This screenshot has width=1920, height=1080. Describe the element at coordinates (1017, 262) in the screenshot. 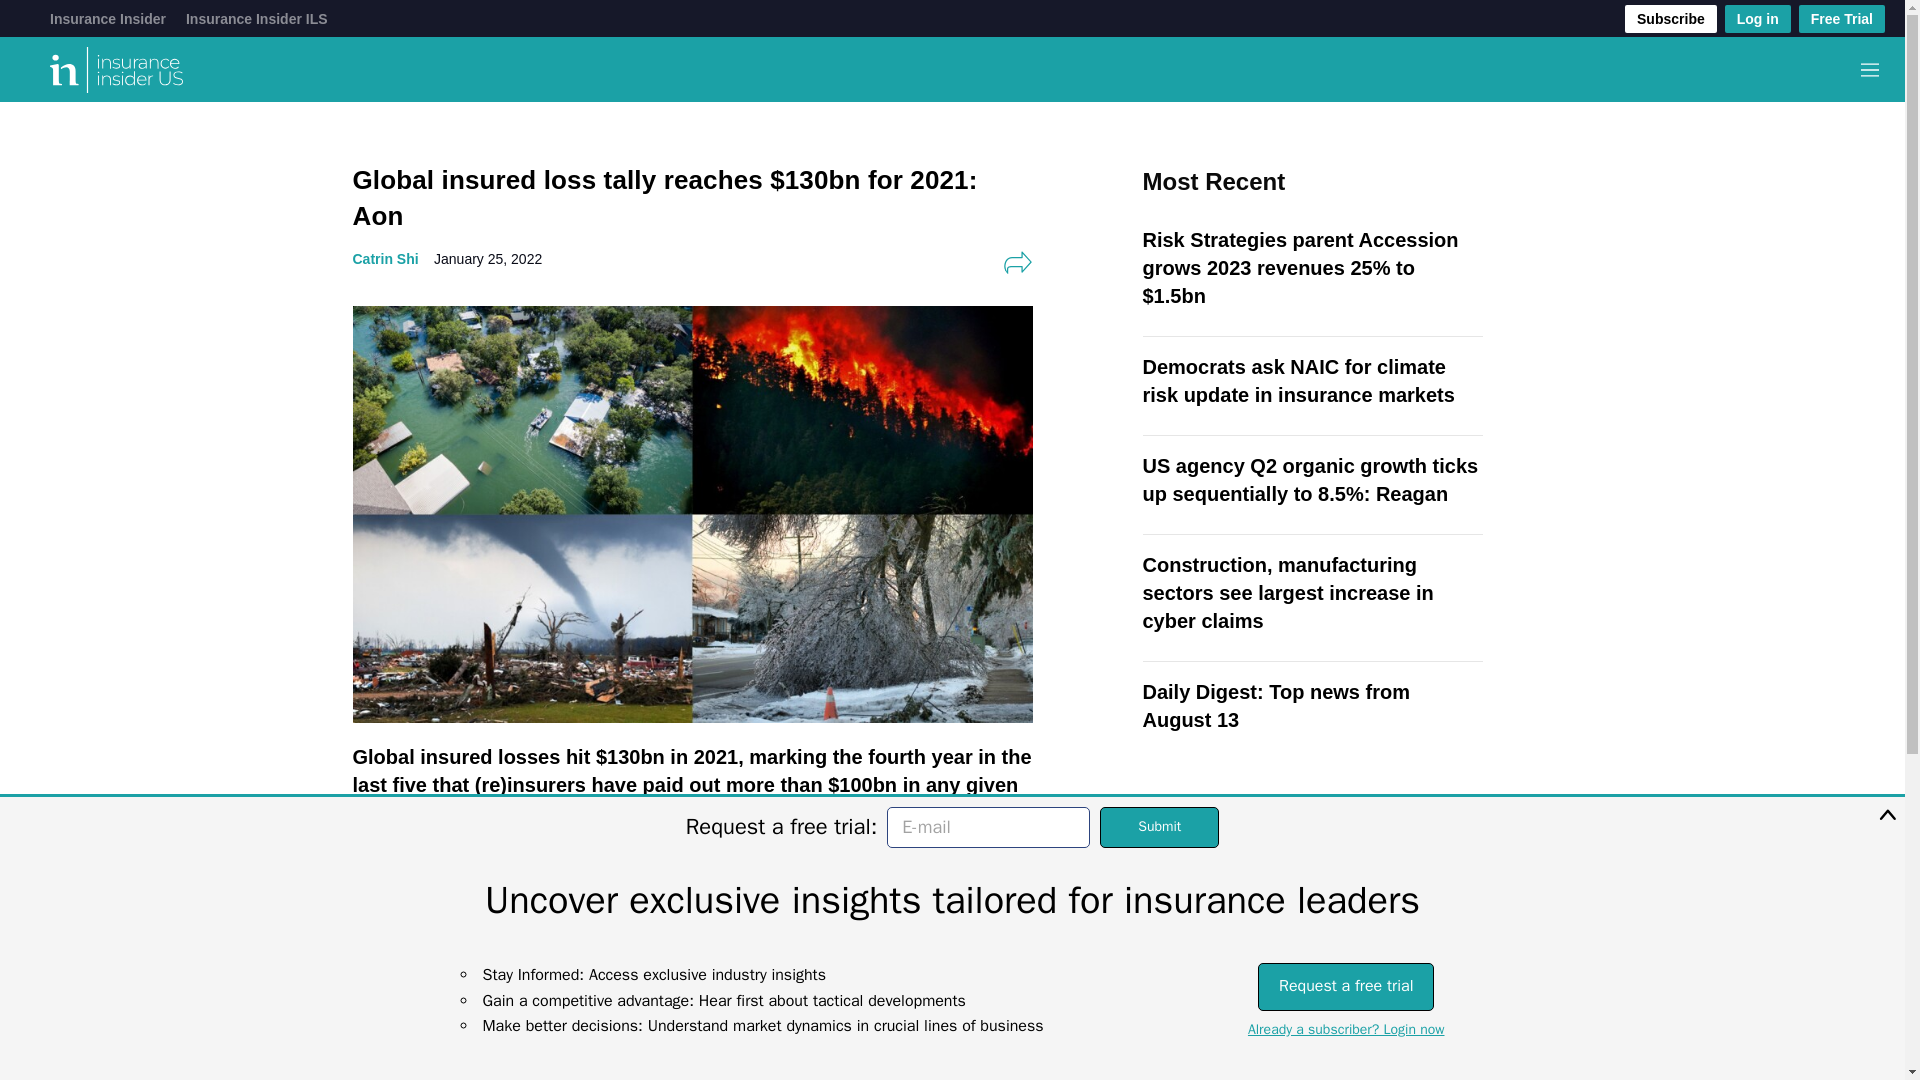

I see `Share` at that location.